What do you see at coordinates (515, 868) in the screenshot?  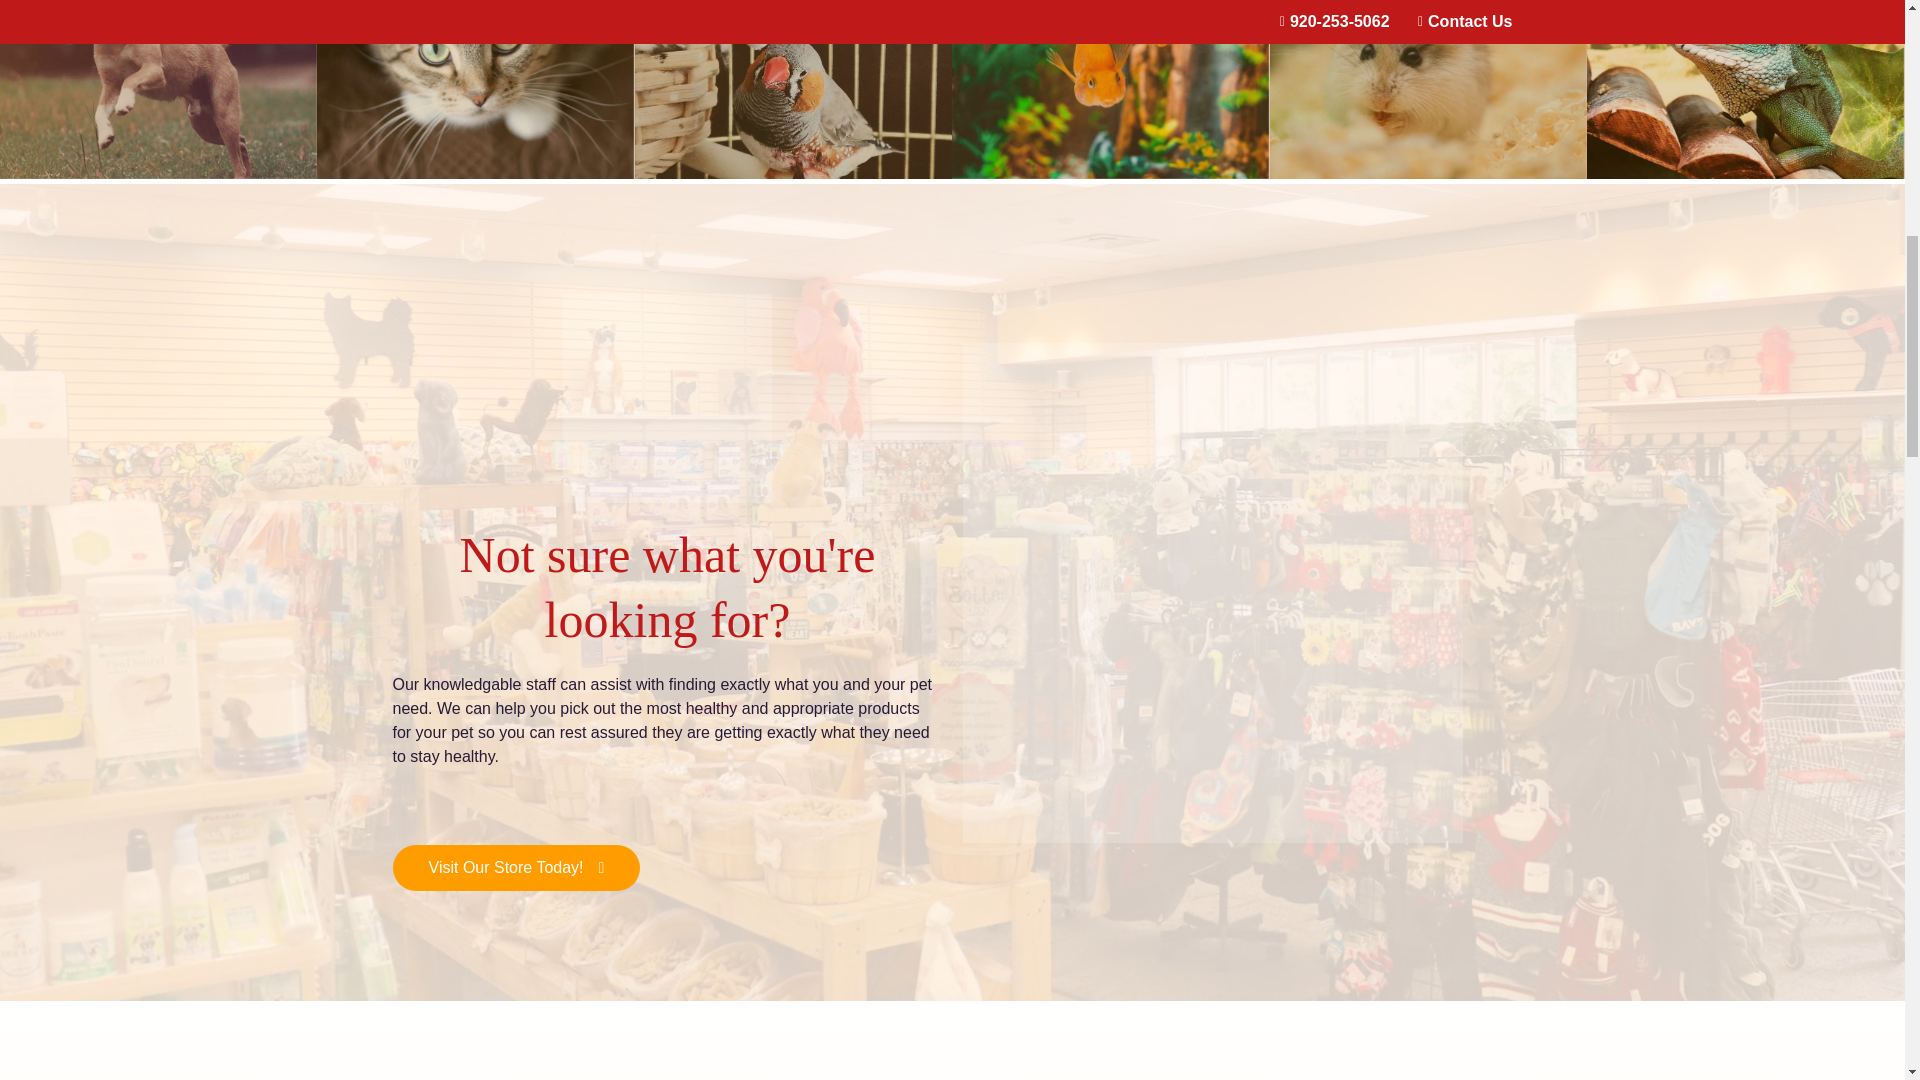 I see `Visit Our Store Today!` at bounding box center [515, 868].